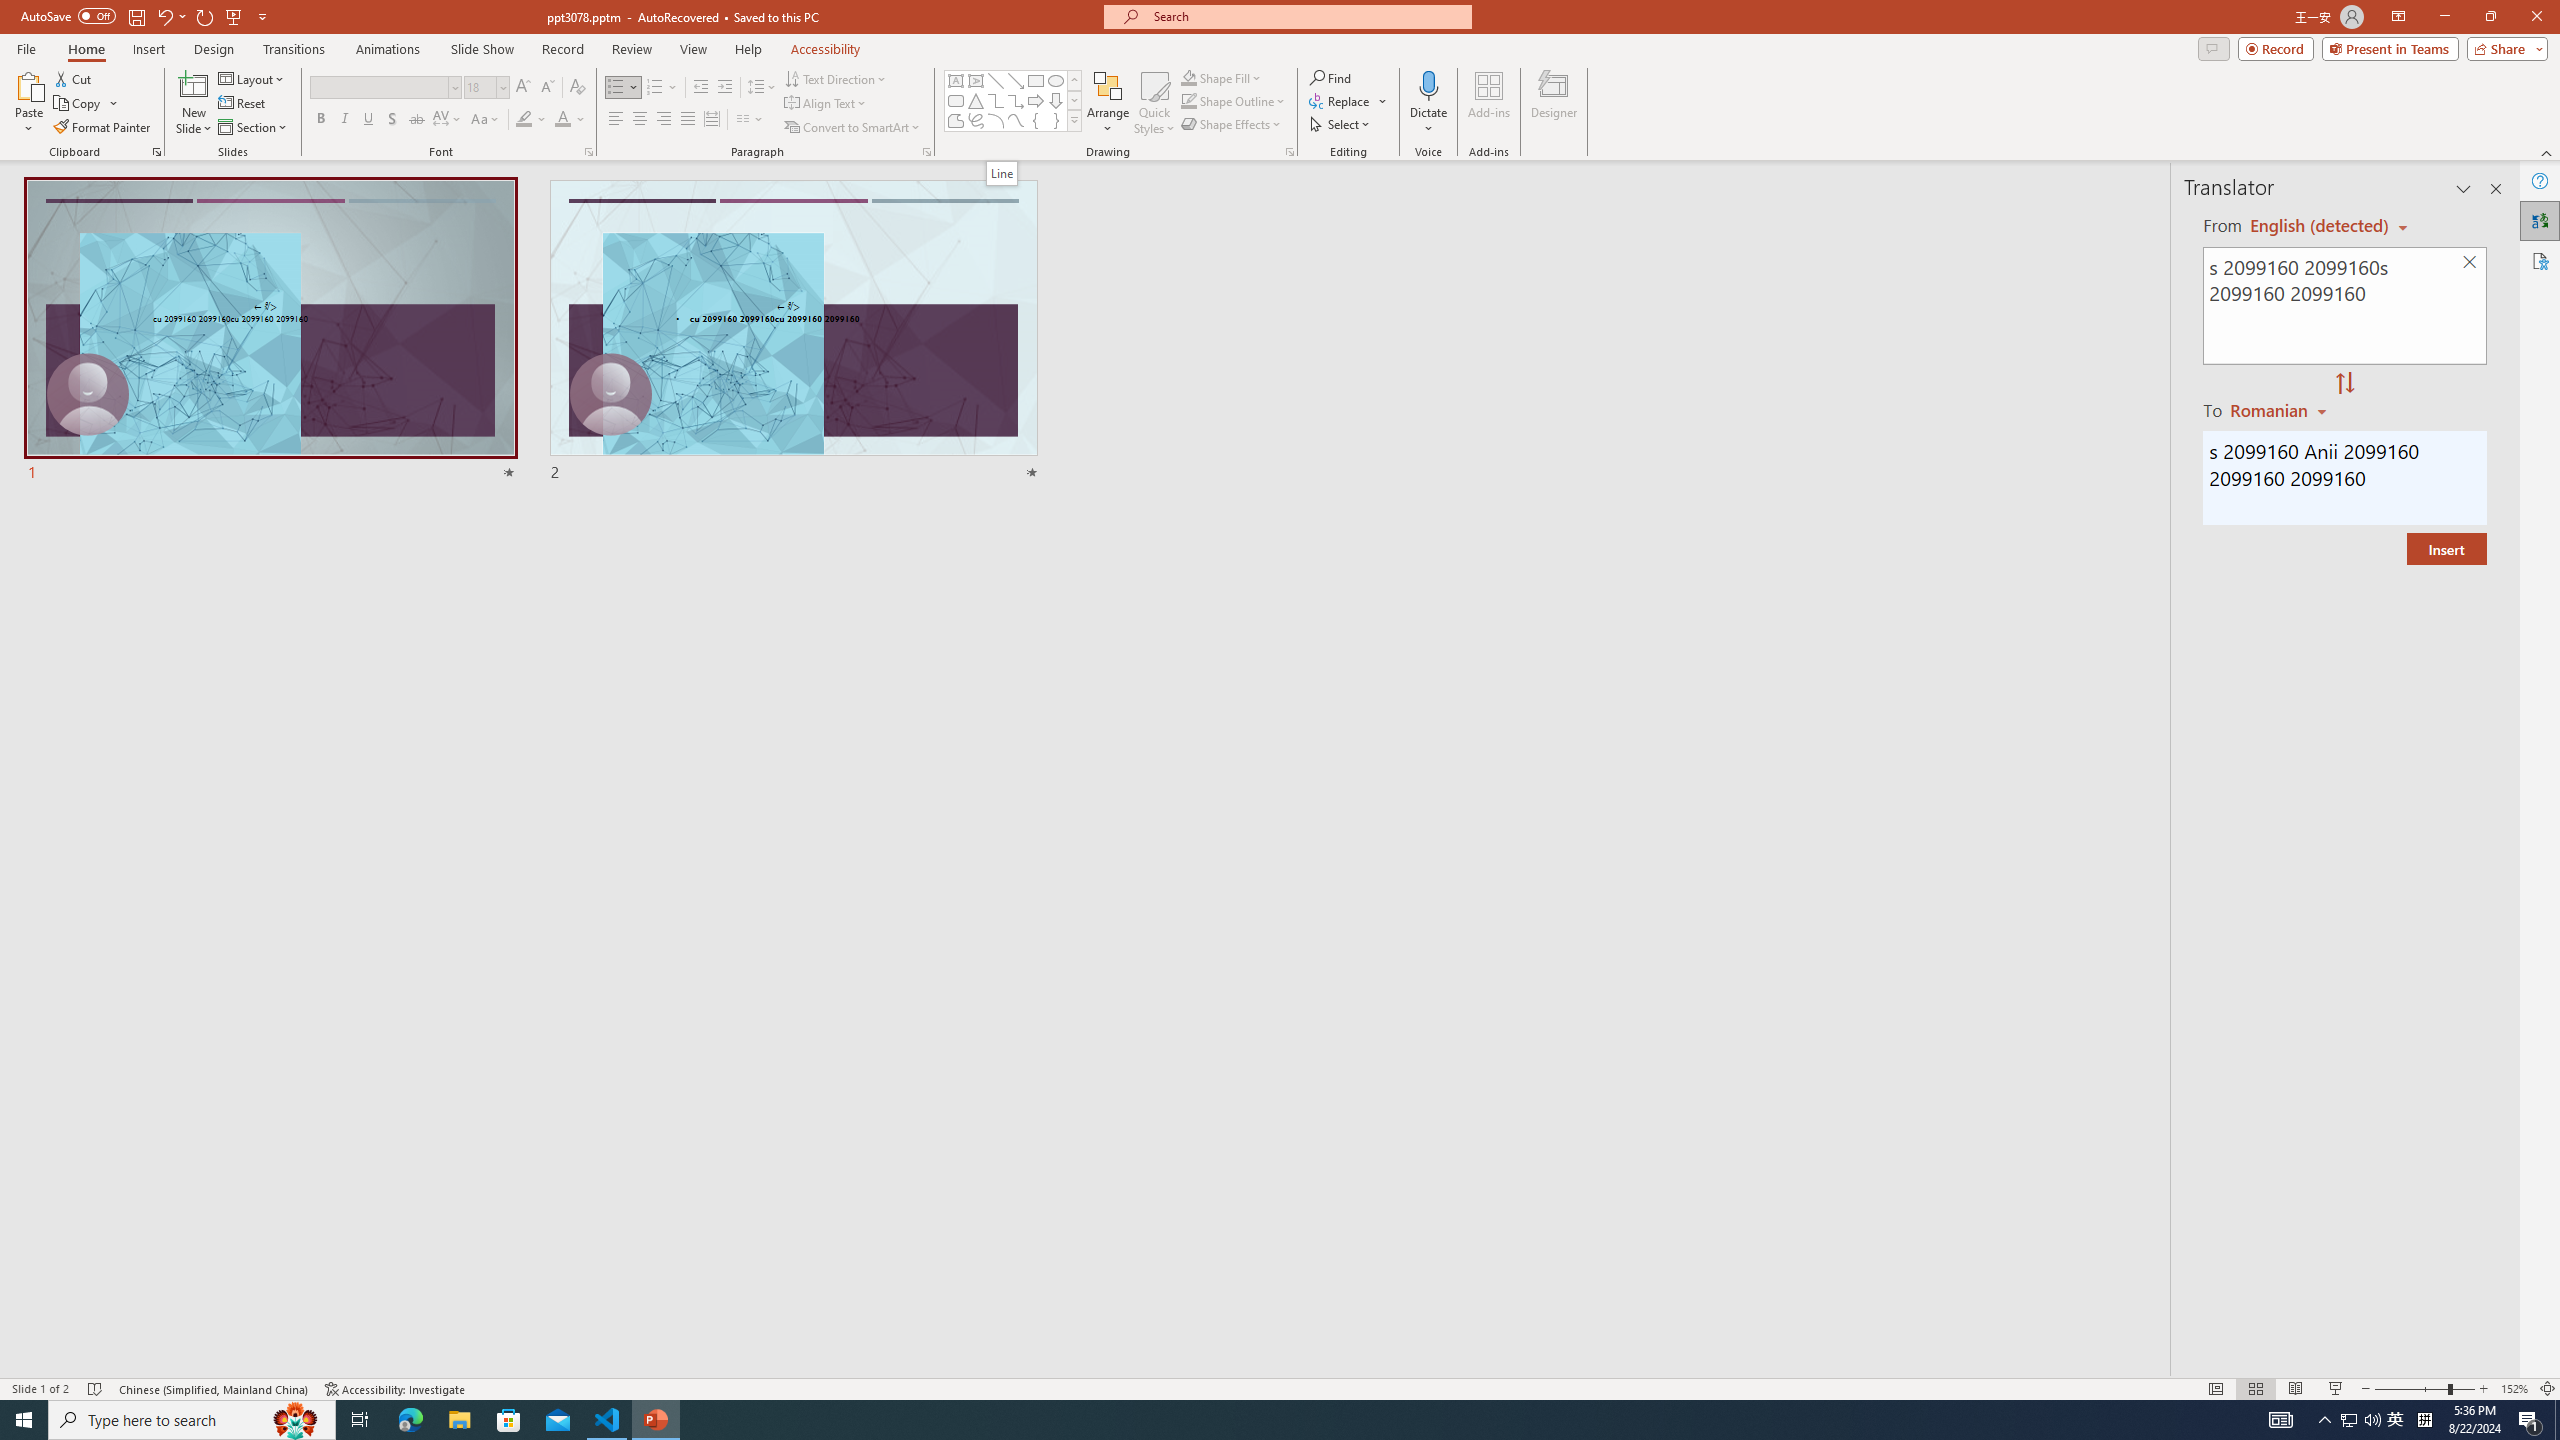 The width and height of the screenshot is (2560, 1440). What do you see at coordinates (524, 88) in the screenshot?
I see `Increase Font Size` at bounding box center [524, 88].